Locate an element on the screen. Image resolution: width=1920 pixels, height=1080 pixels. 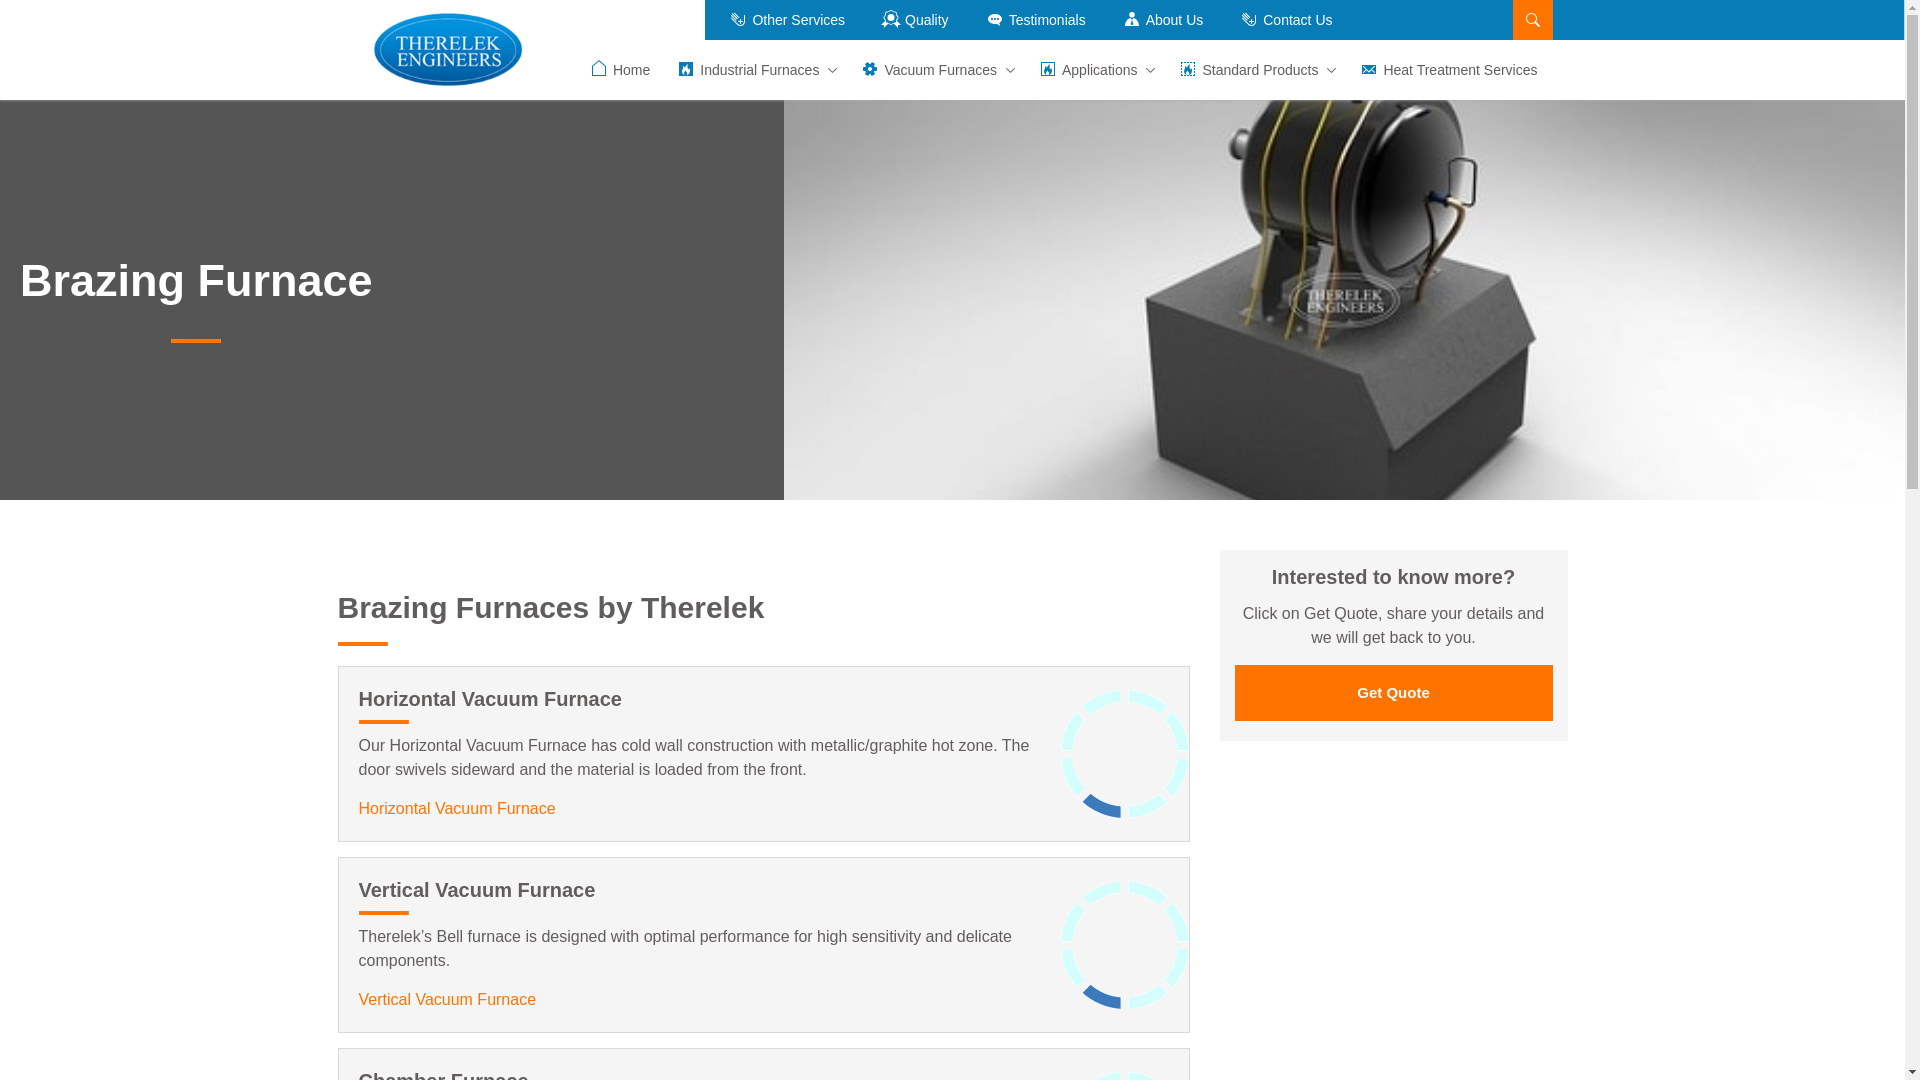
Home is located at coordinates (619, 70).